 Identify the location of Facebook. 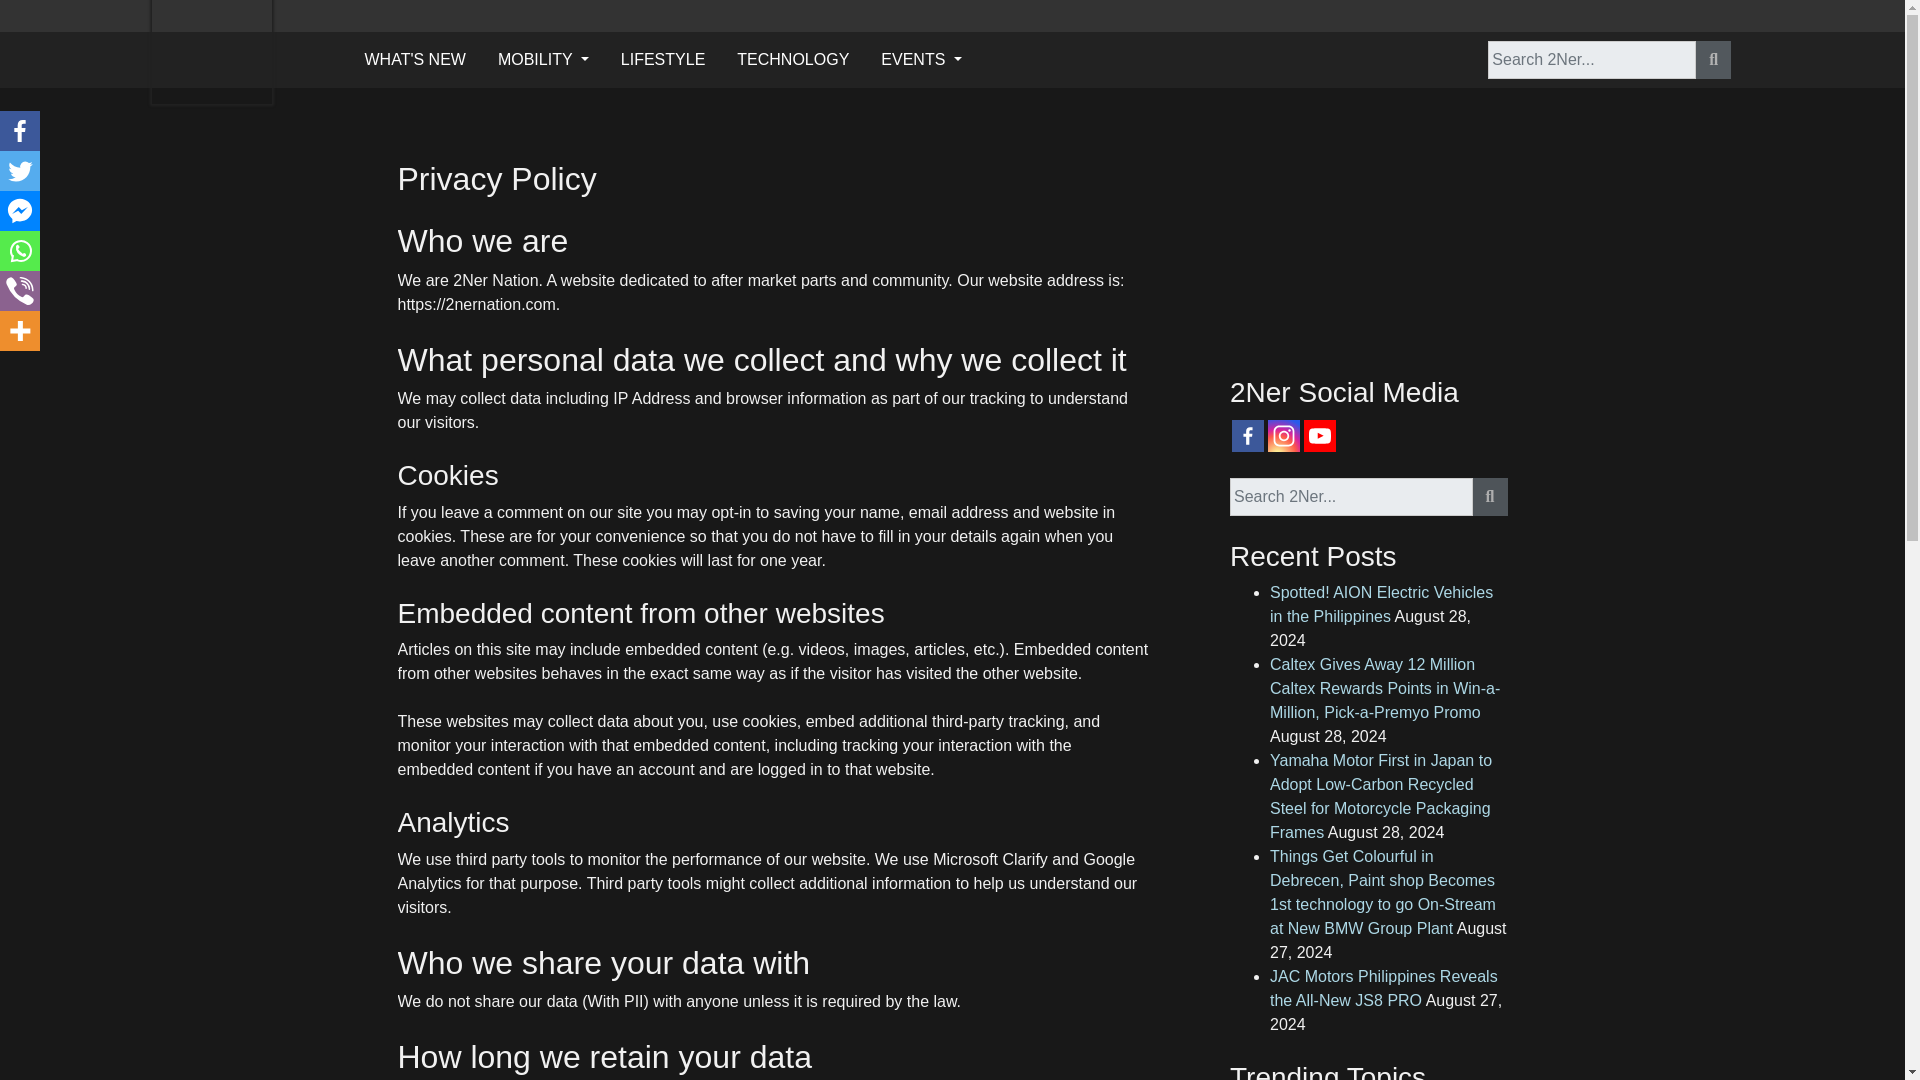
(20, 131).